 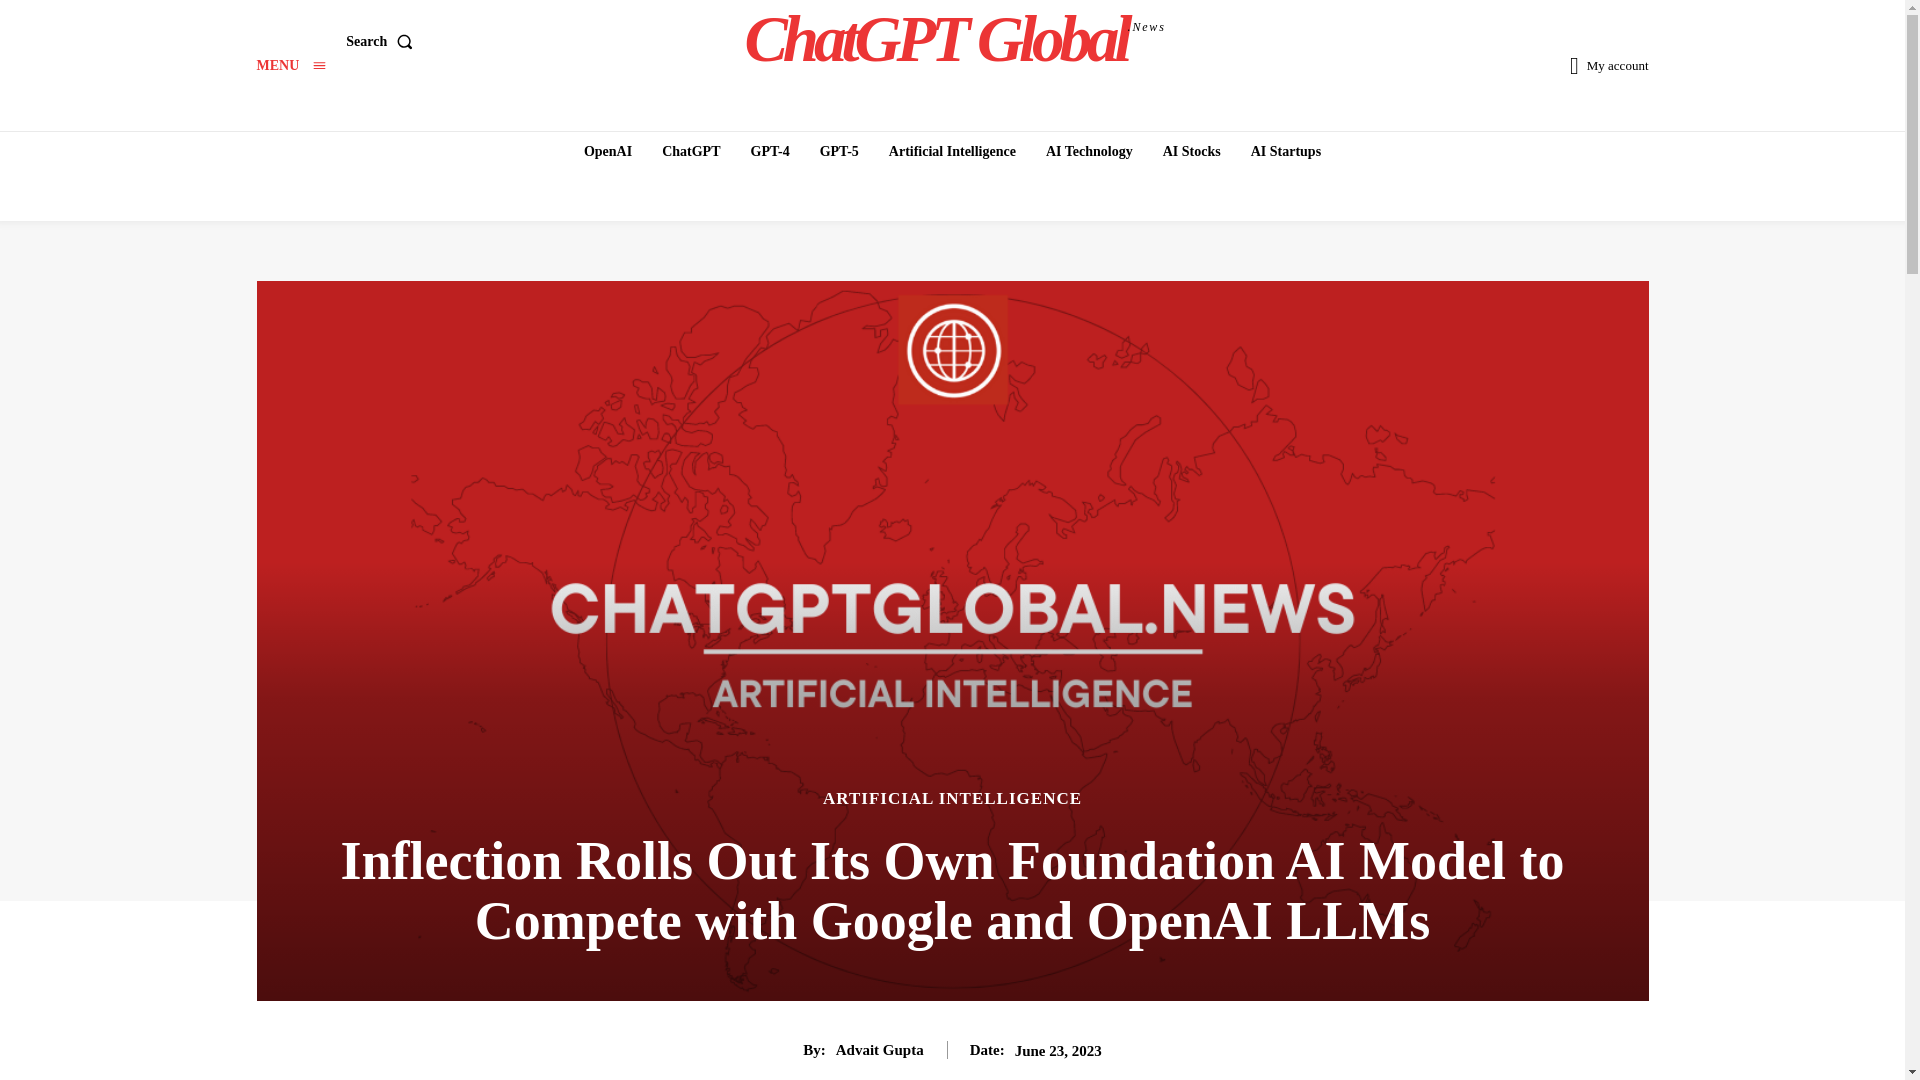 I want to click on ARTIFICIAL INTELLIGENCE, so click(x=840, y=151).